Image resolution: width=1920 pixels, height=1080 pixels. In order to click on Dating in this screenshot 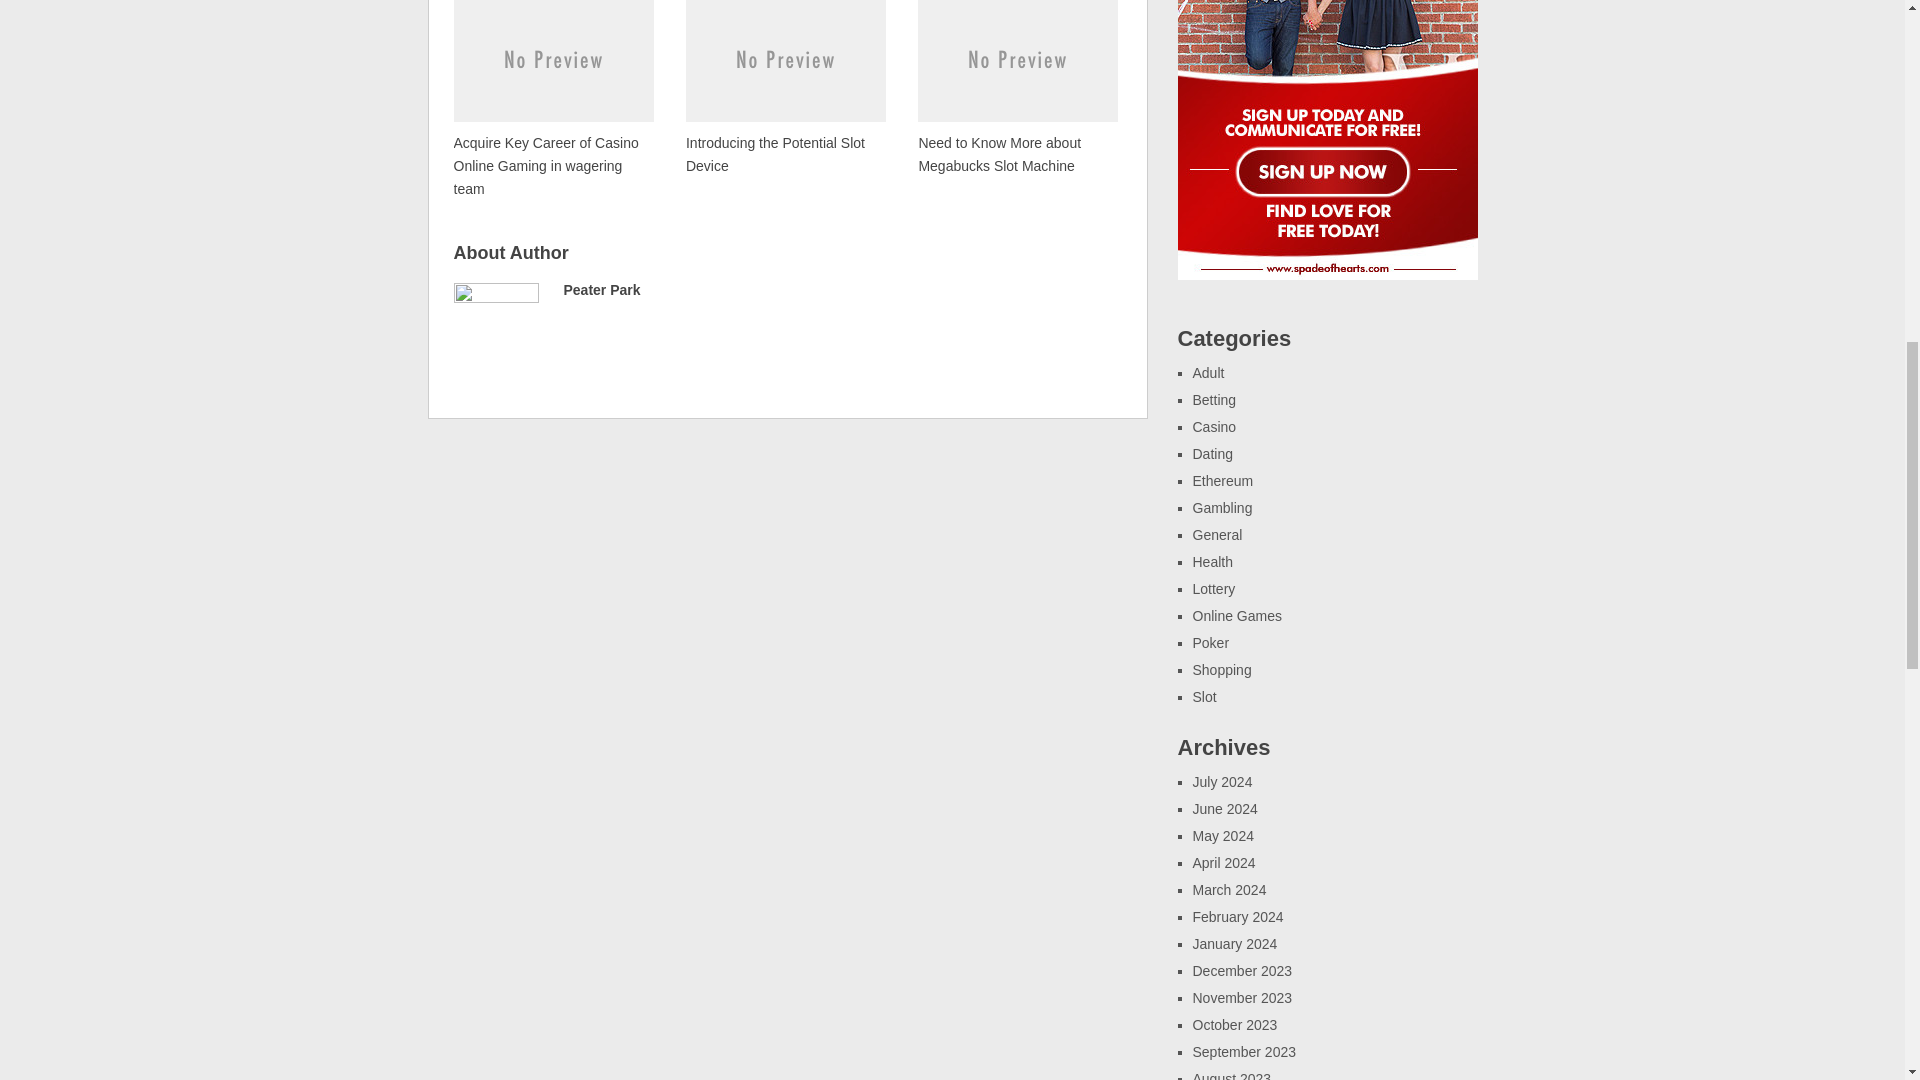, I will do `click(1212, 454)`.